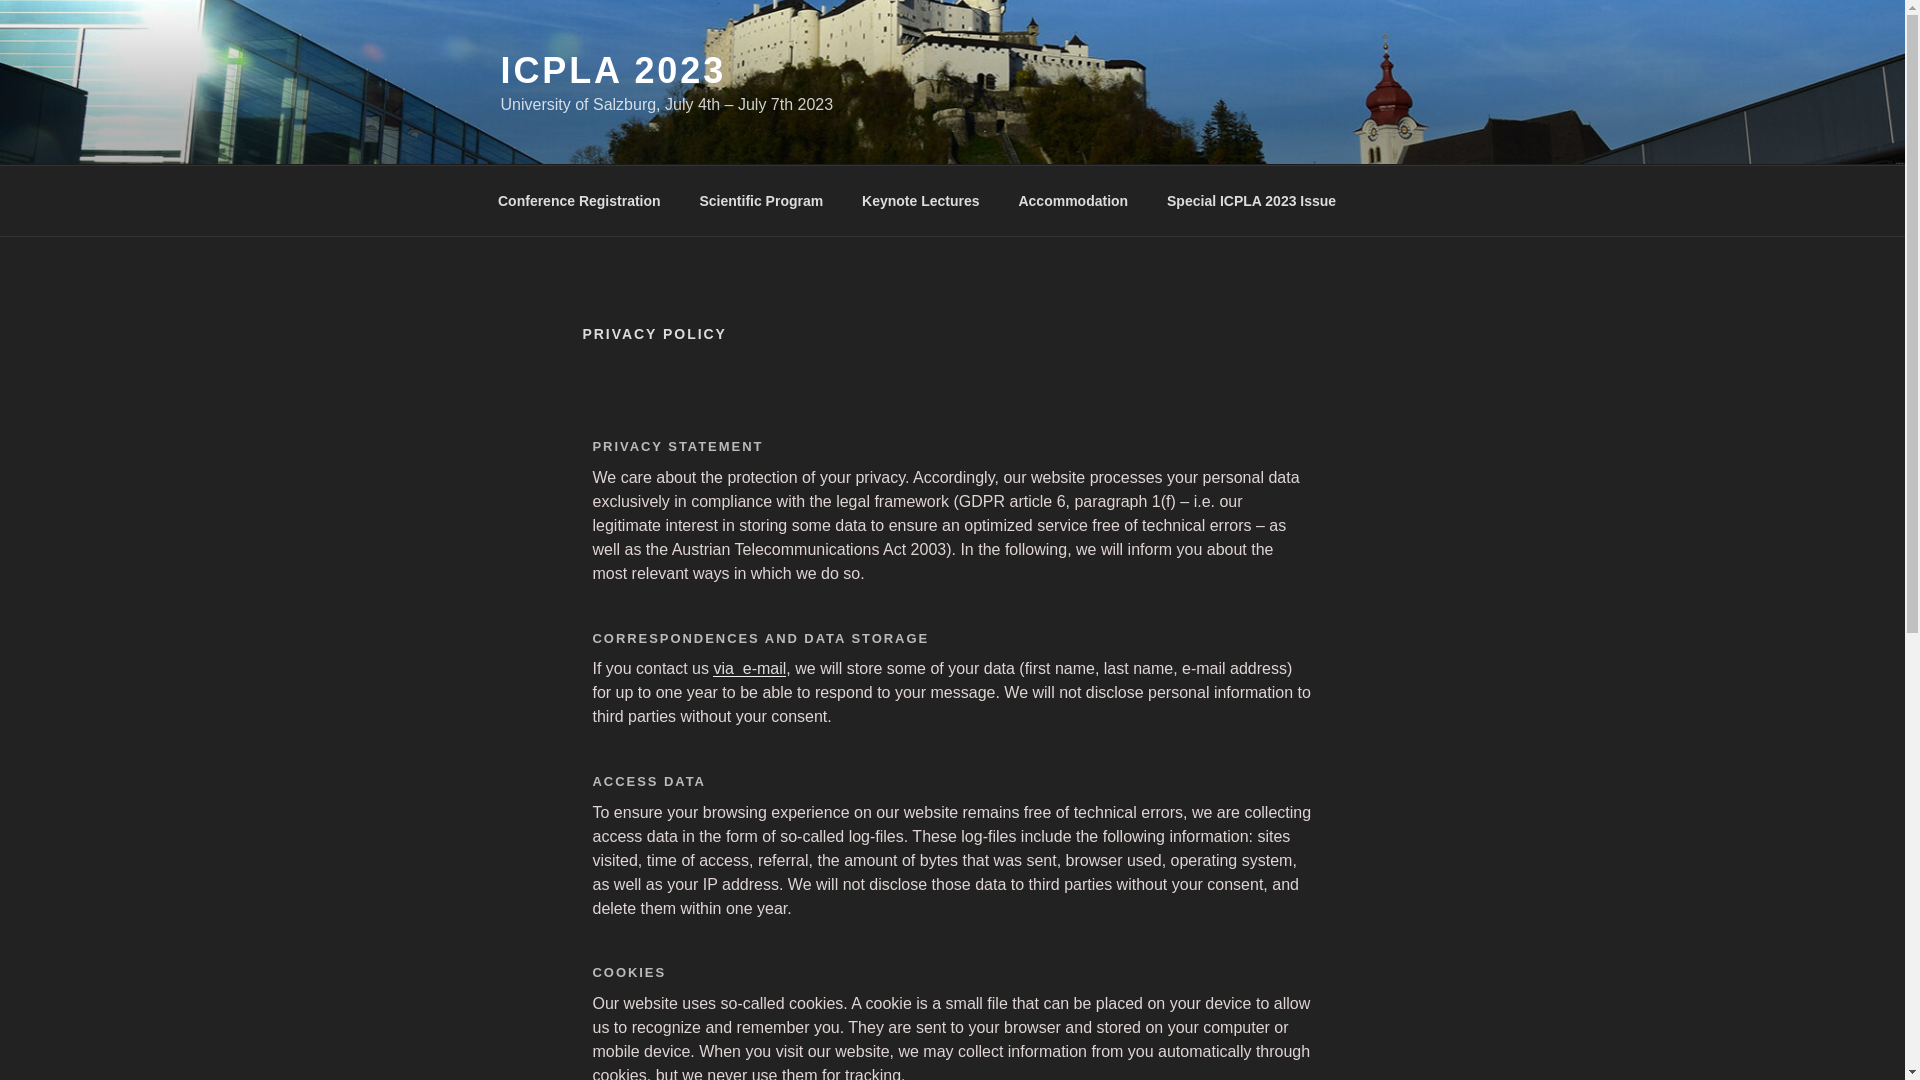 The width and height of the screenshot is (1920, 1080). What do you see at coordinates (920, 200) in the screenshot?
I see `Keynote Lectures` at bounding box center [920, 200].